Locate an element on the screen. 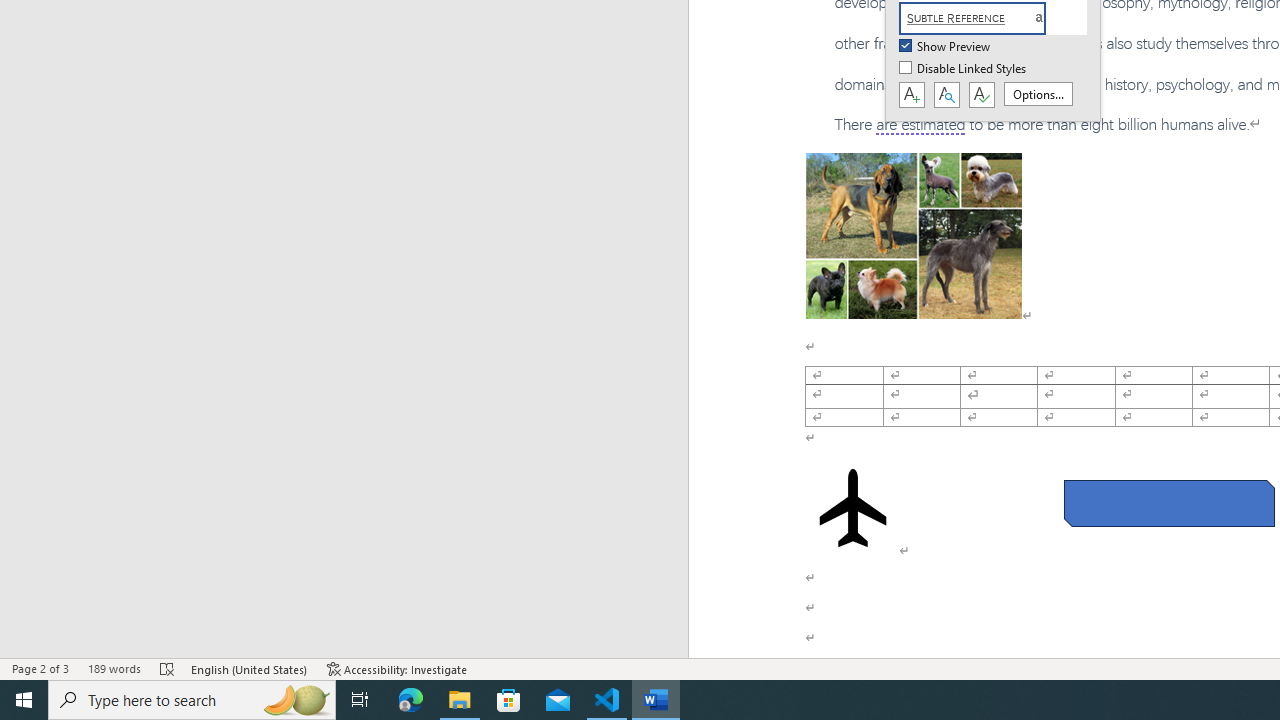 The width and height of the screenshot is (1280, 720). Disable Linked Styles is located at coordinates (964, 69).